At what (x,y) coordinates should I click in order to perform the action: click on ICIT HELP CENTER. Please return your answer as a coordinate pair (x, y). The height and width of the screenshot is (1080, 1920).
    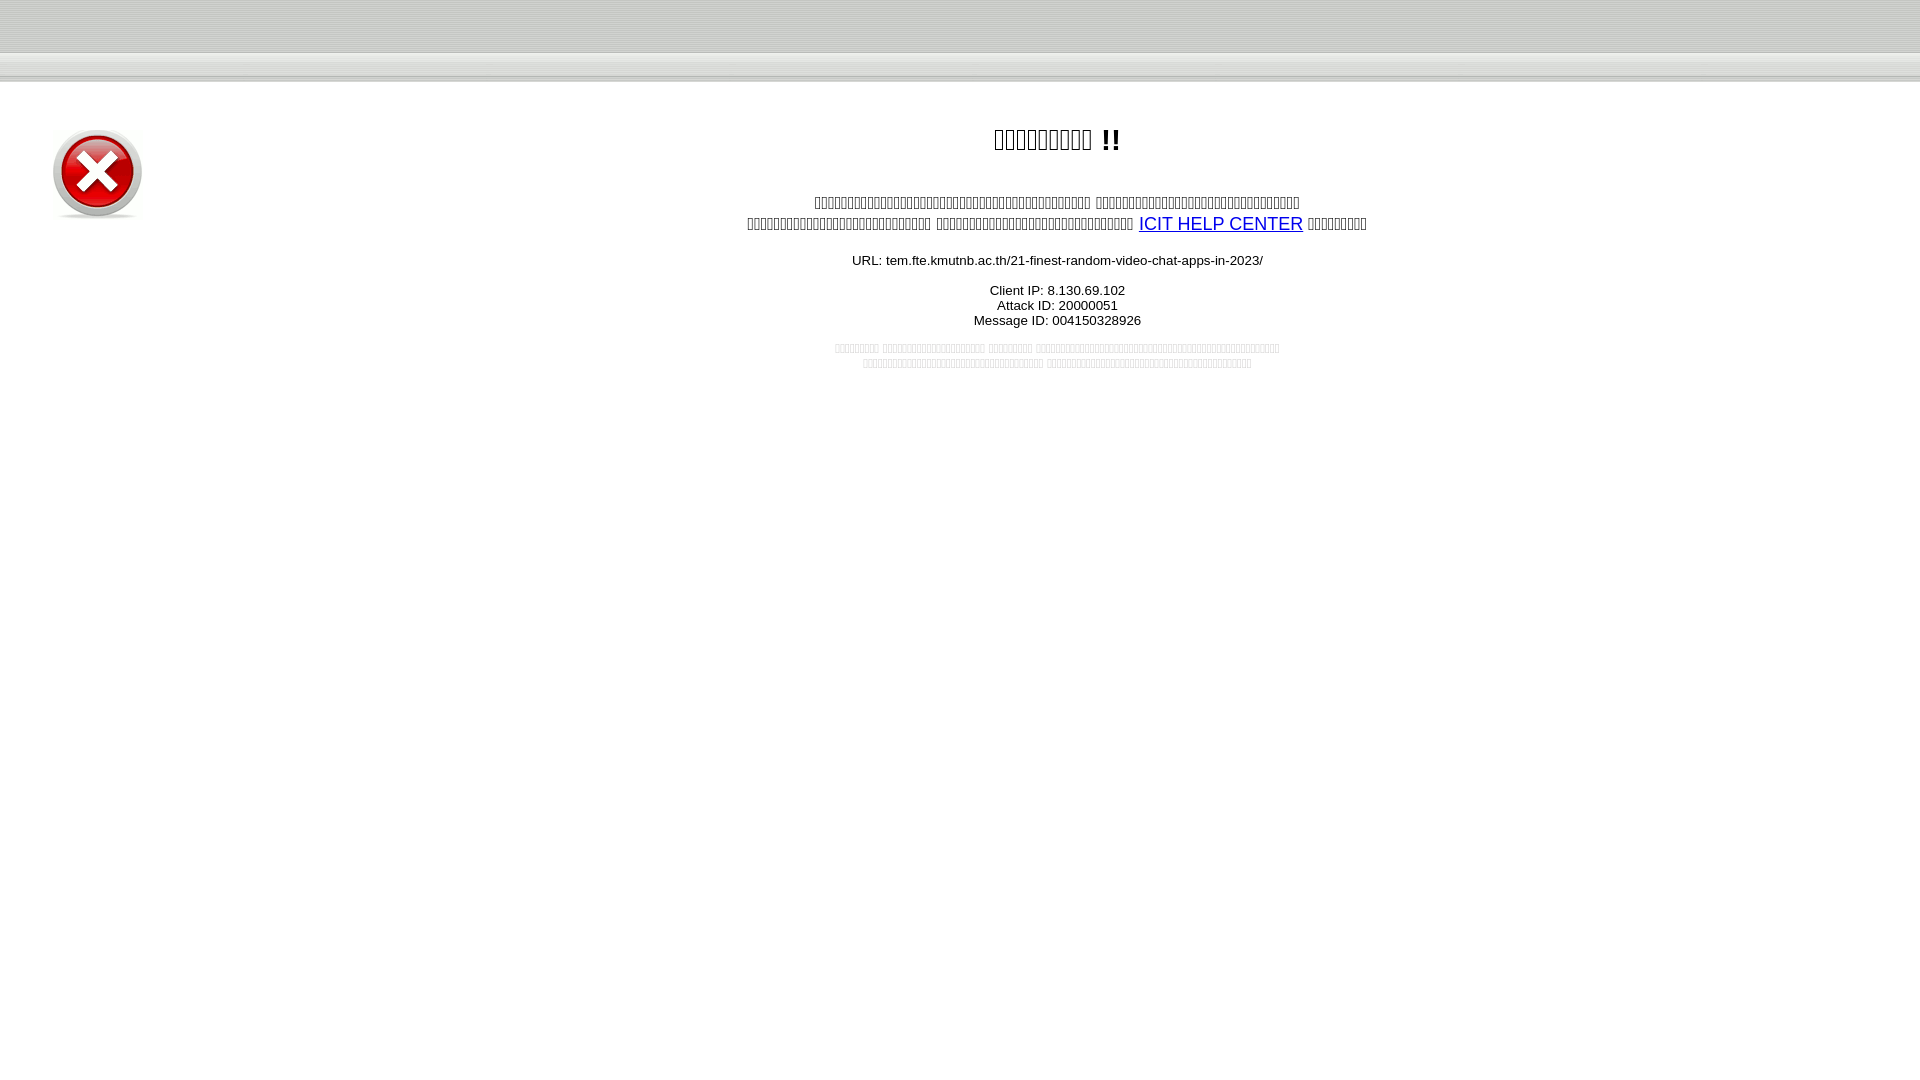
    Looking at the image, I should click on (1220, 224).